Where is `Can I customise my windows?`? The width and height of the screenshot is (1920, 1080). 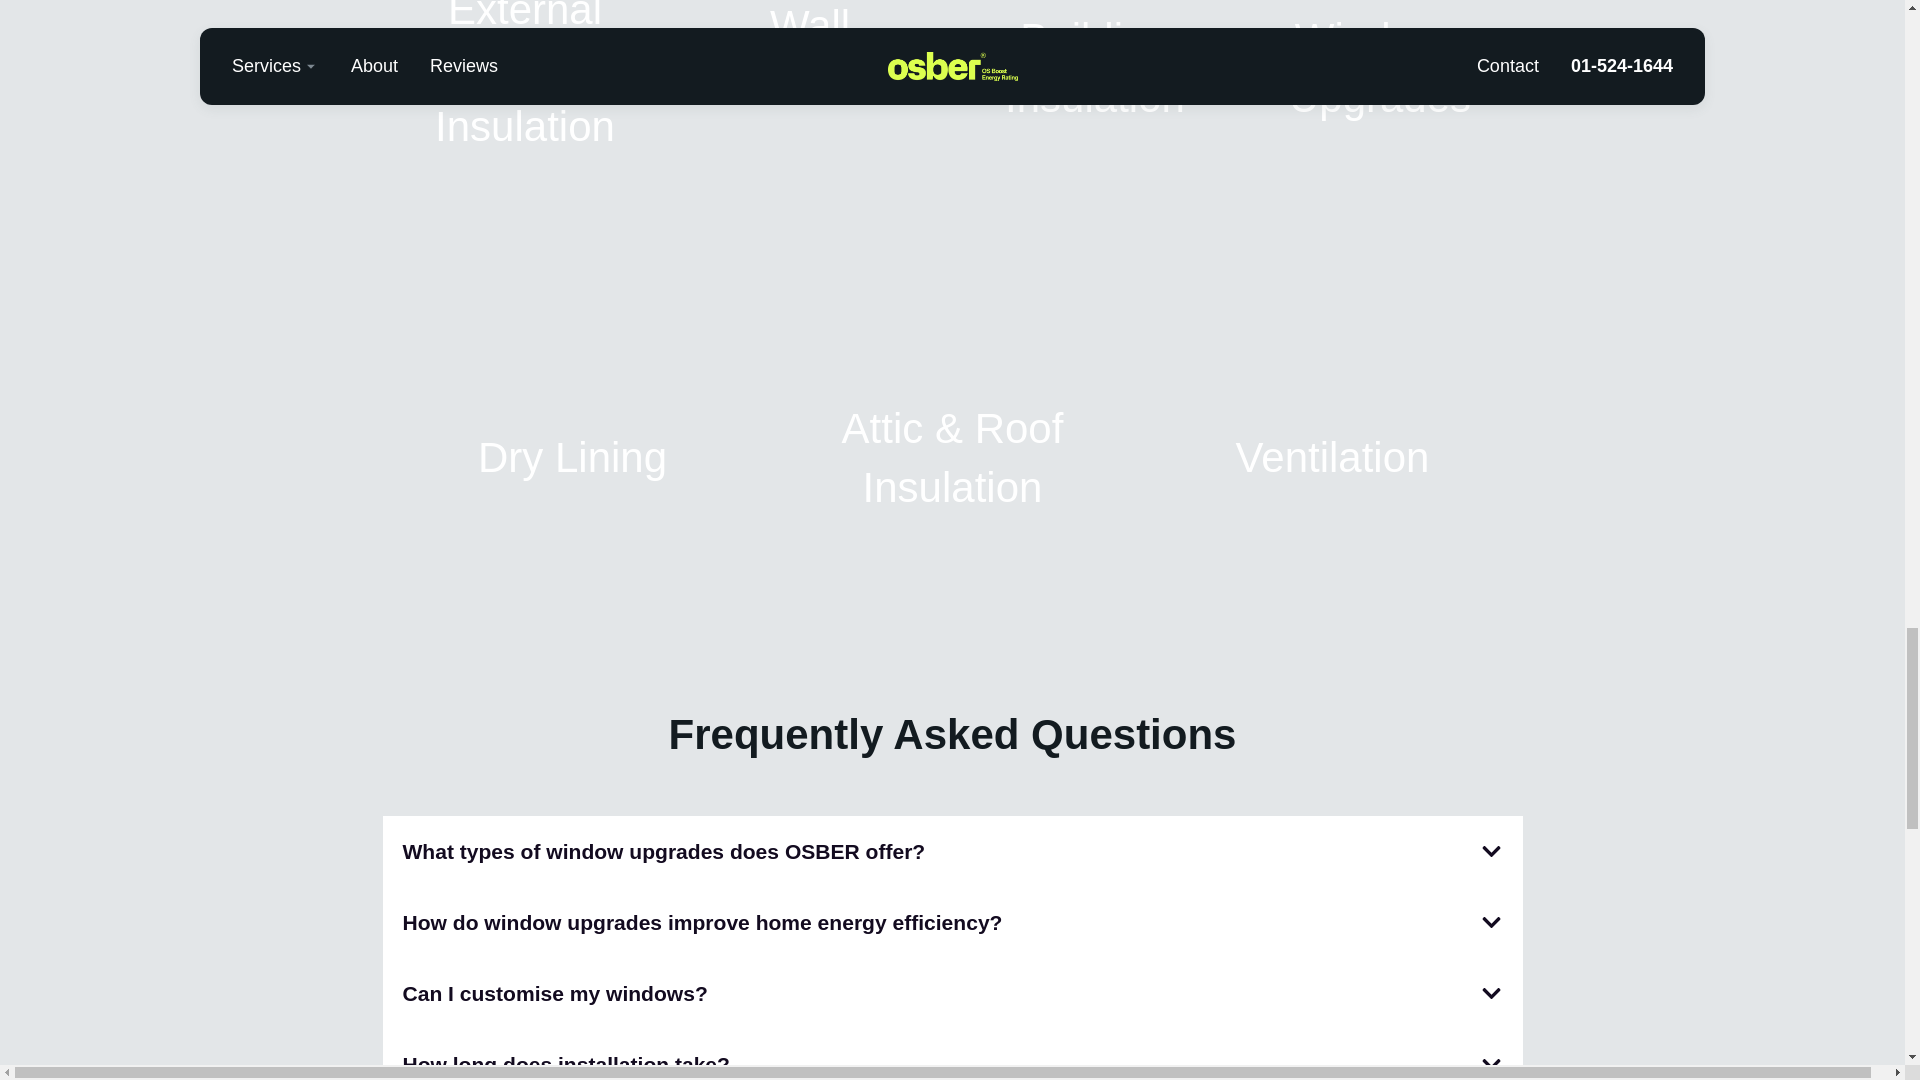
Can I customise my windows? is located at coordinates (554, 993).